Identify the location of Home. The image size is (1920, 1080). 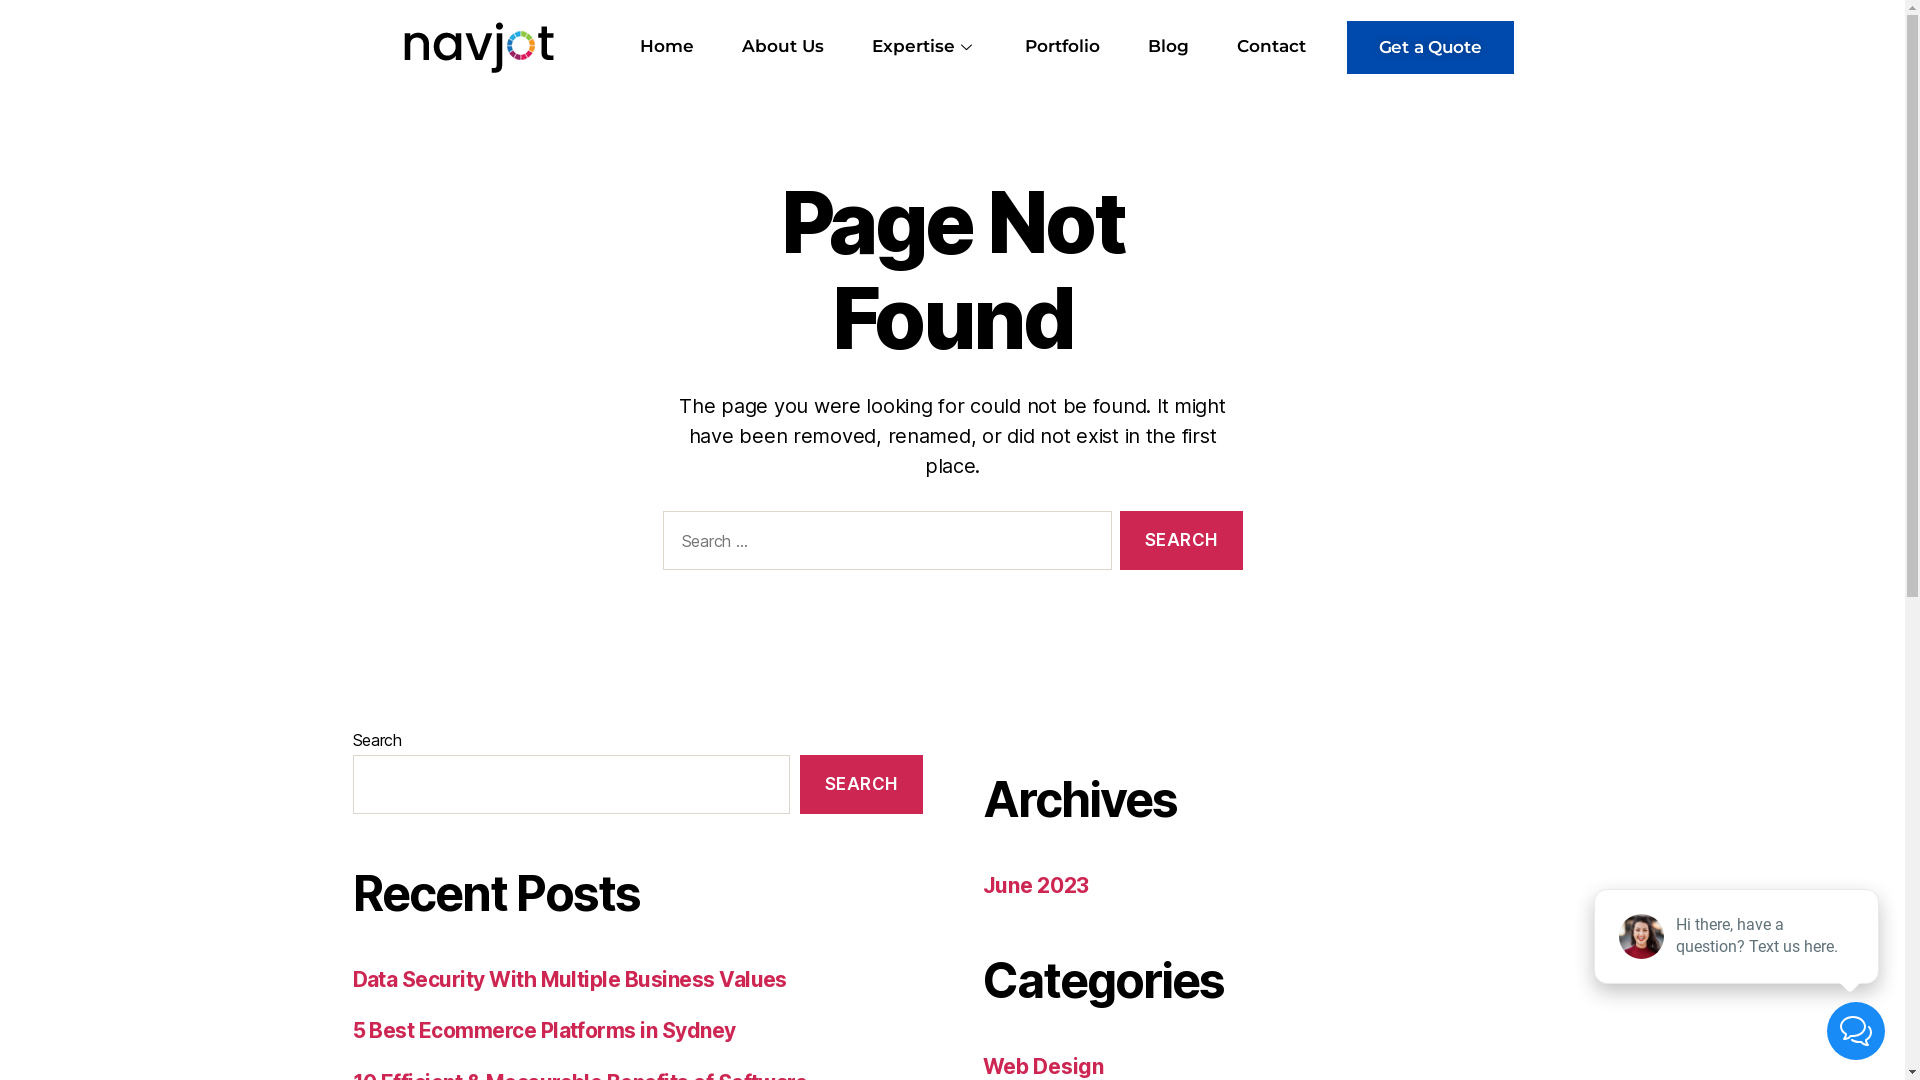
(667, 47).